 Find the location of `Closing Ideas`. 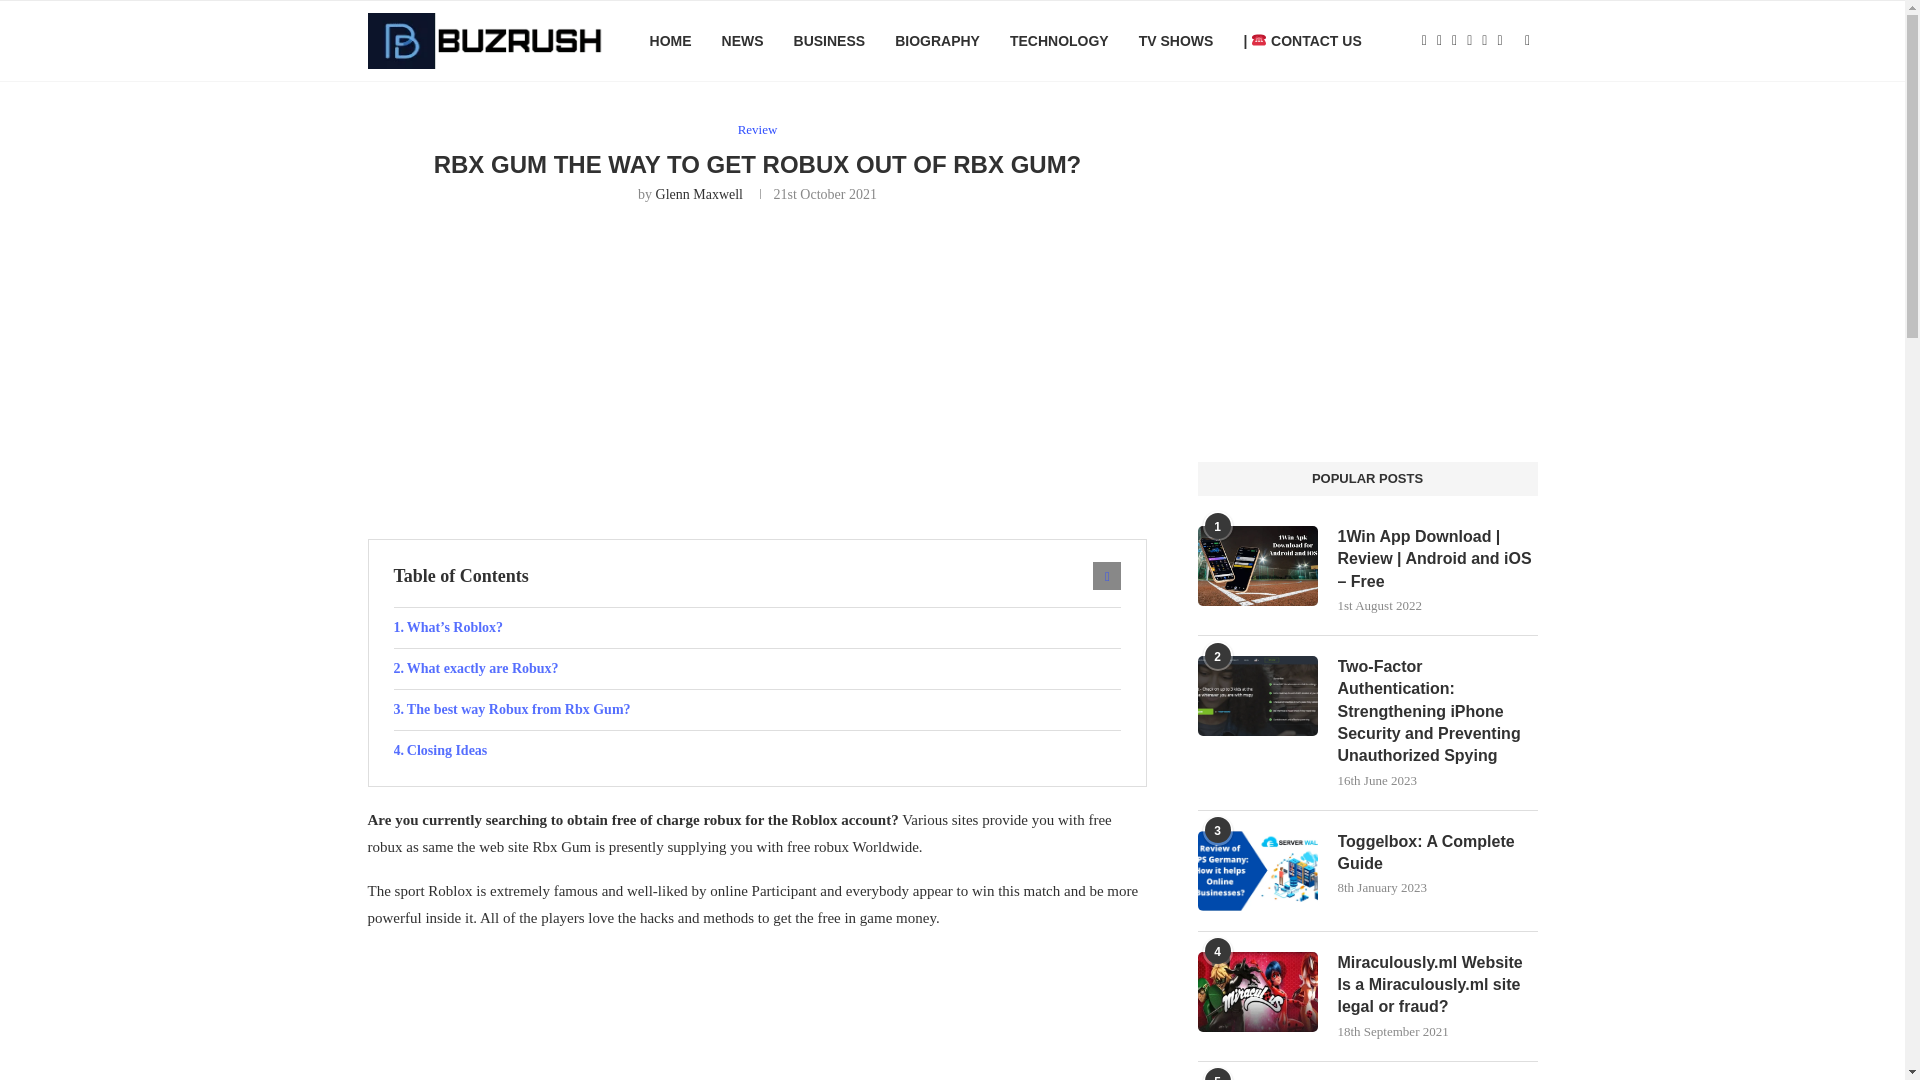

Closing Ideas is located at coordinates (757, 751).